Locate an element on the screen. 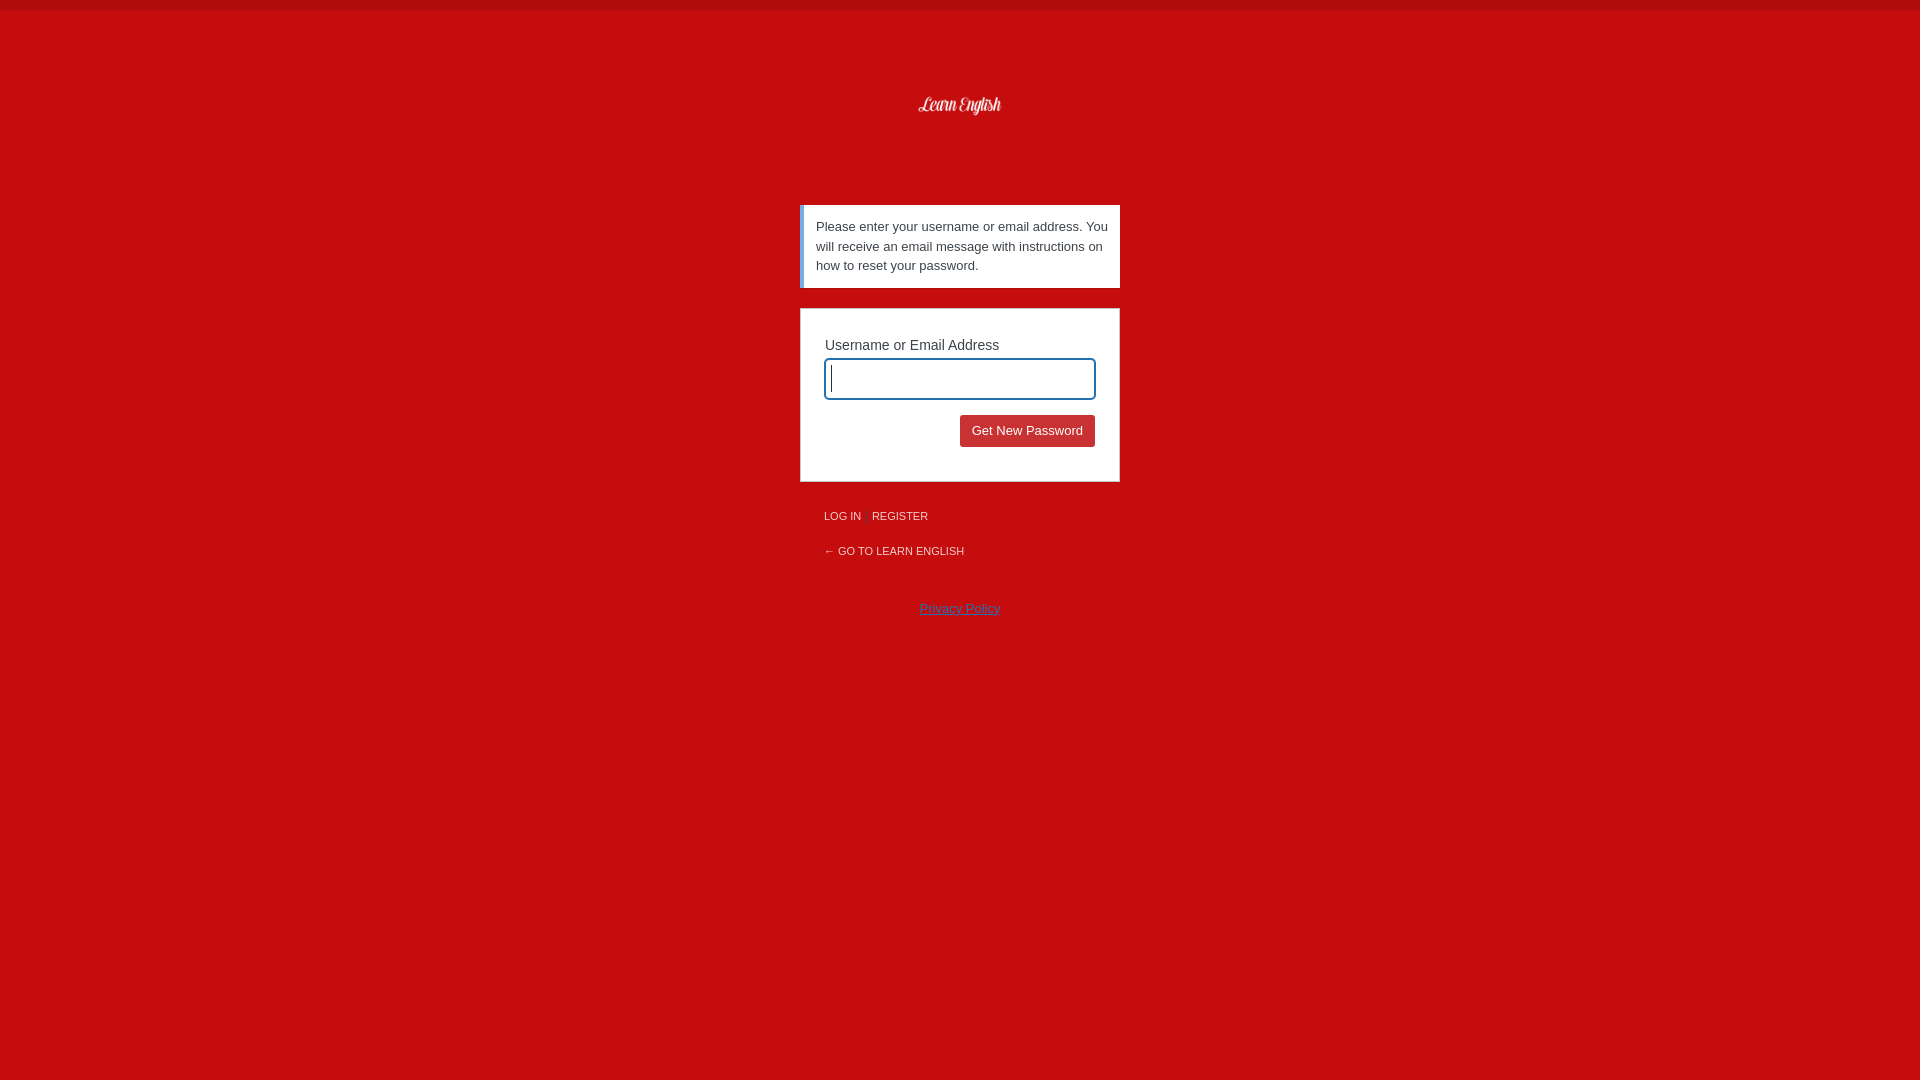  REGISTER is located at coordinates (900, 516).